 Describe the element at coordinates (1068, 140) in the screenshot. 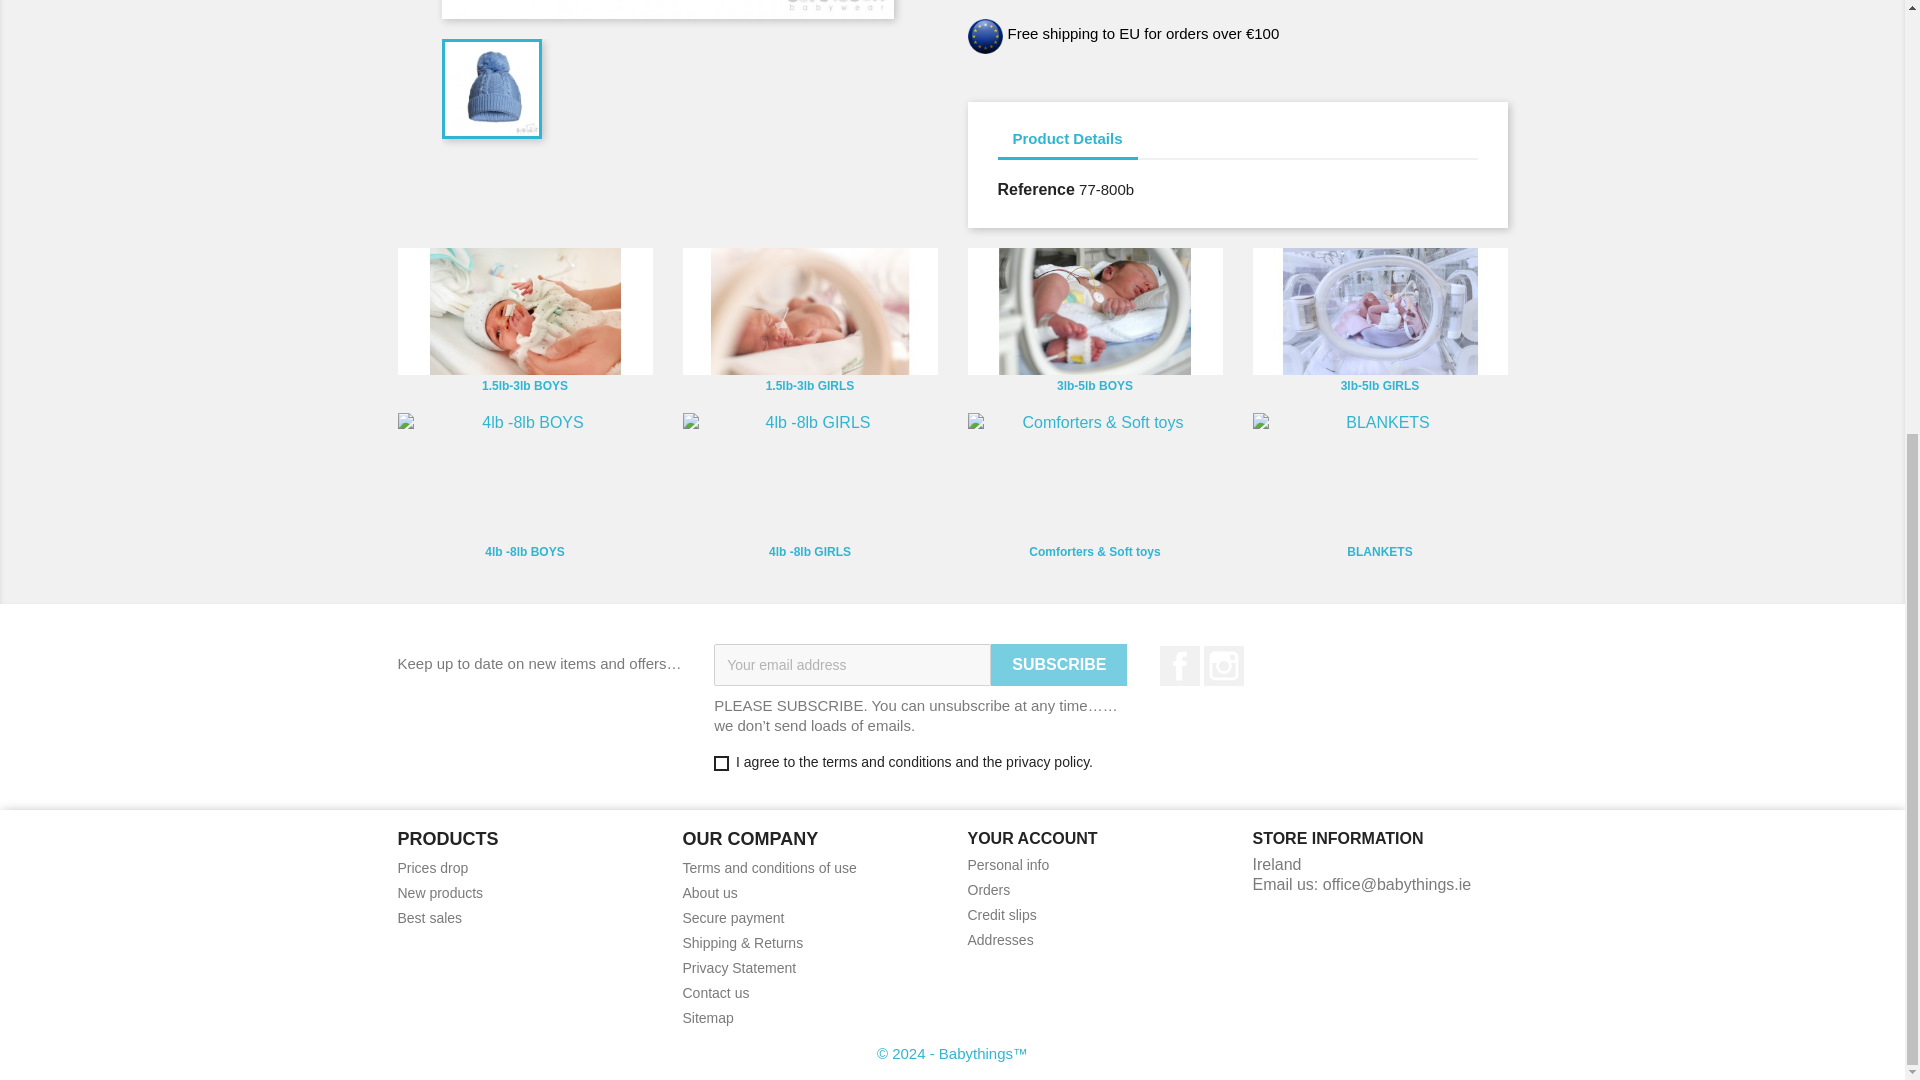

I see `Product Details` at that location.